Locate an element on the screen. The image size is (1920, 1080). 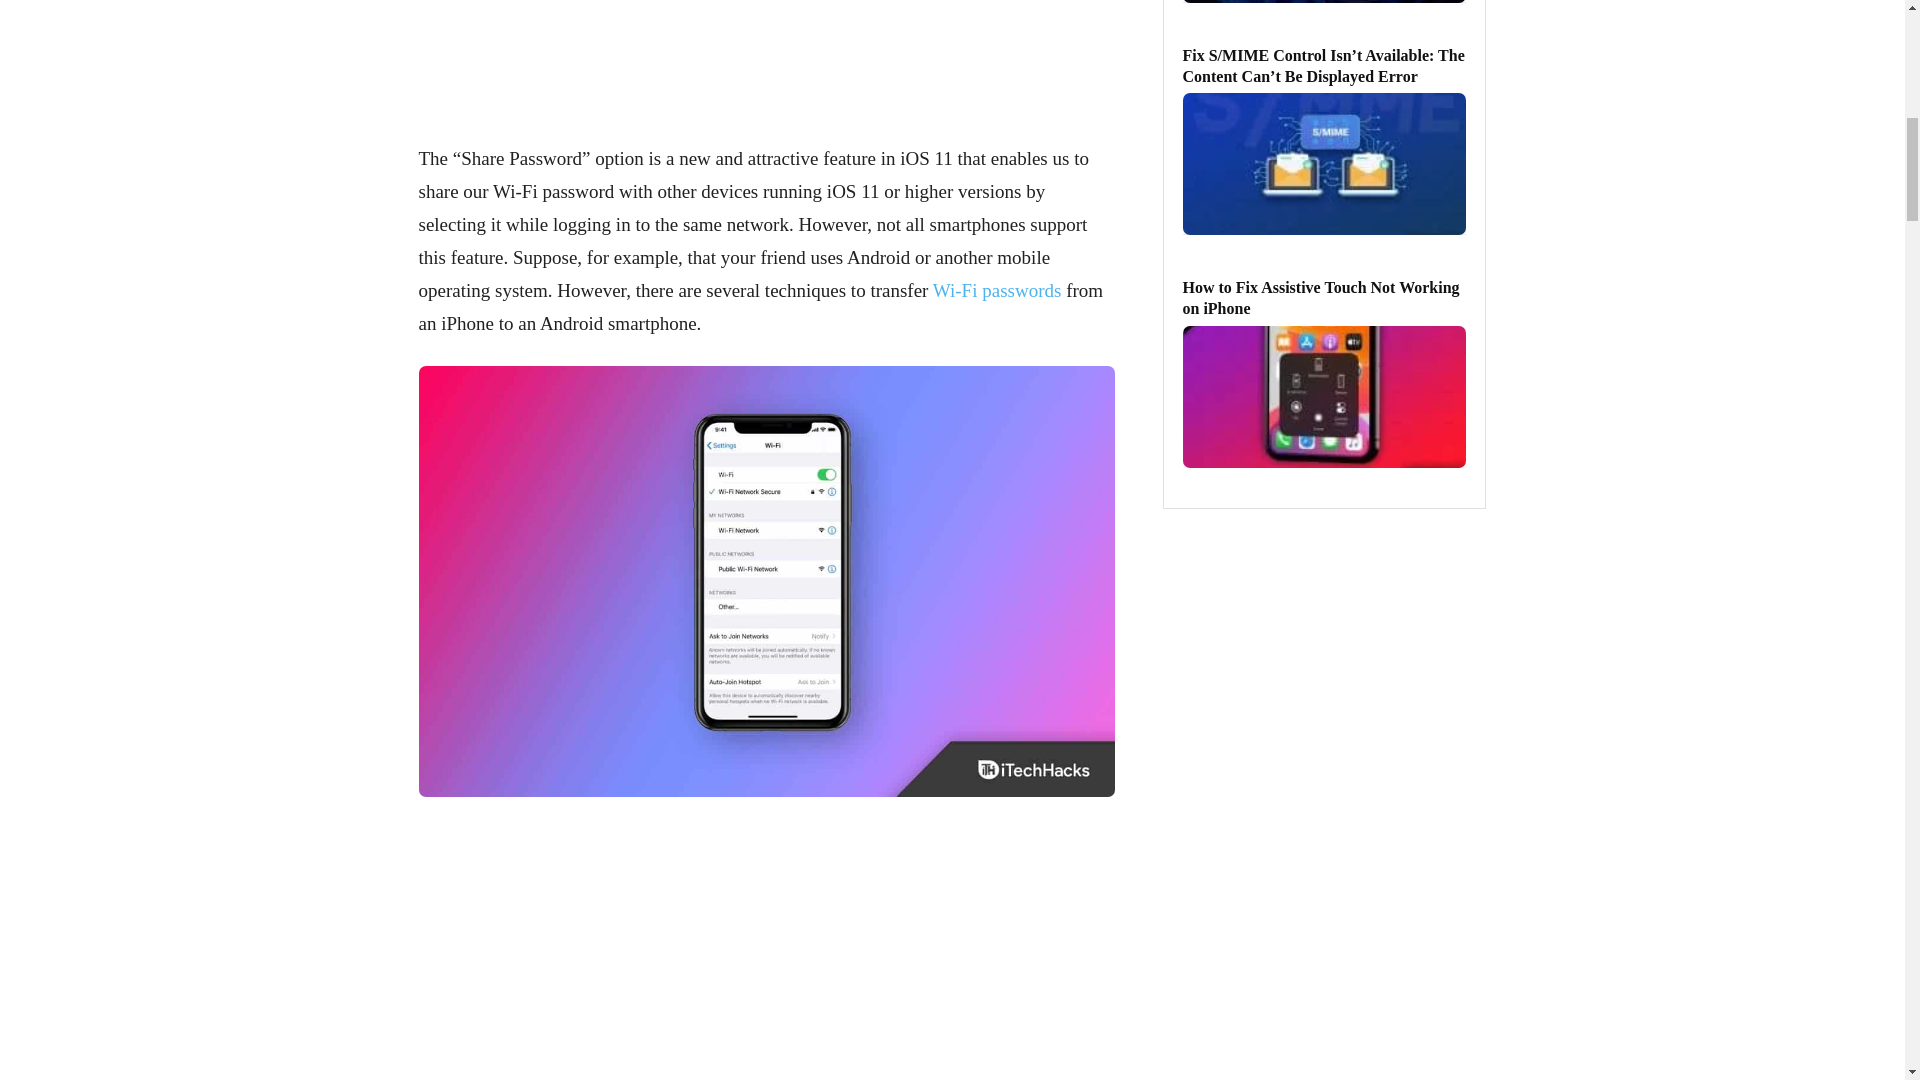
Wi-Fi passwords is located at coordinates (997, 290).